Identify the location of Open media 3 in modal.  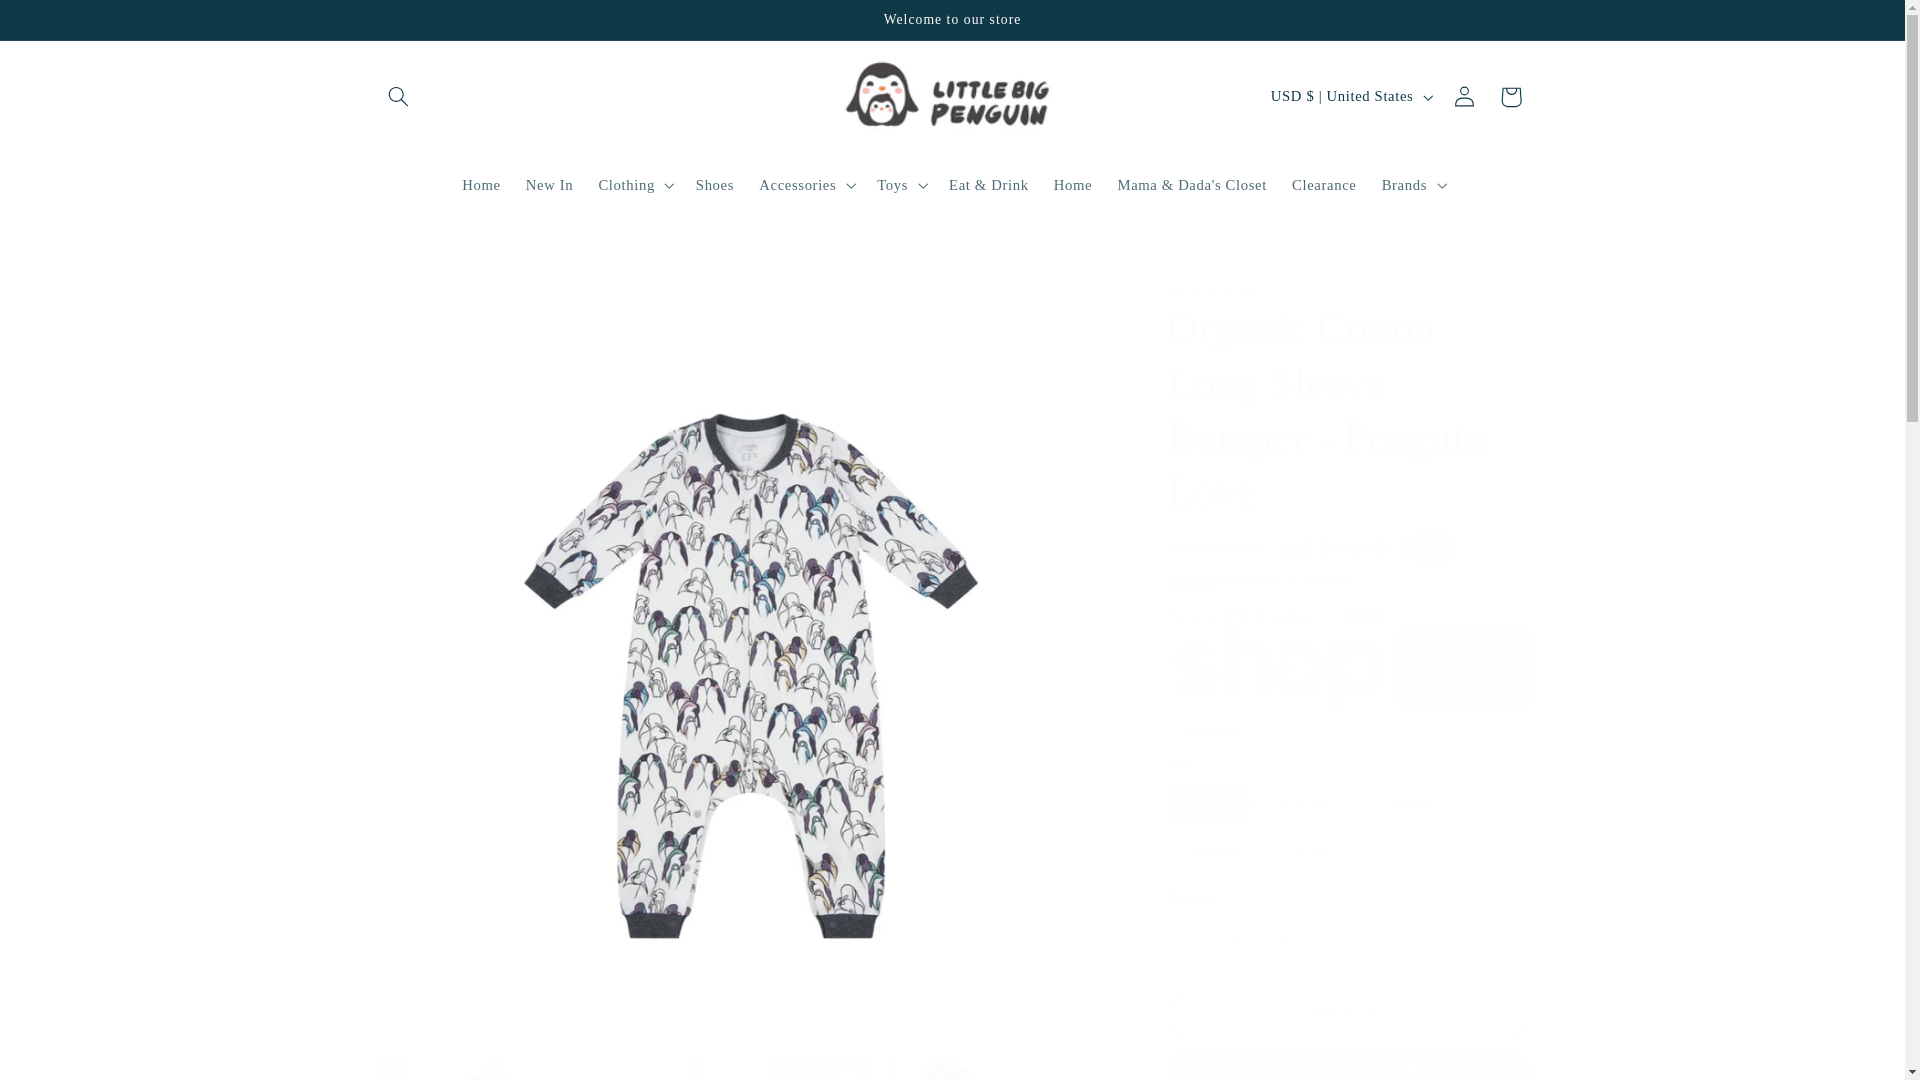
(947, 1069).